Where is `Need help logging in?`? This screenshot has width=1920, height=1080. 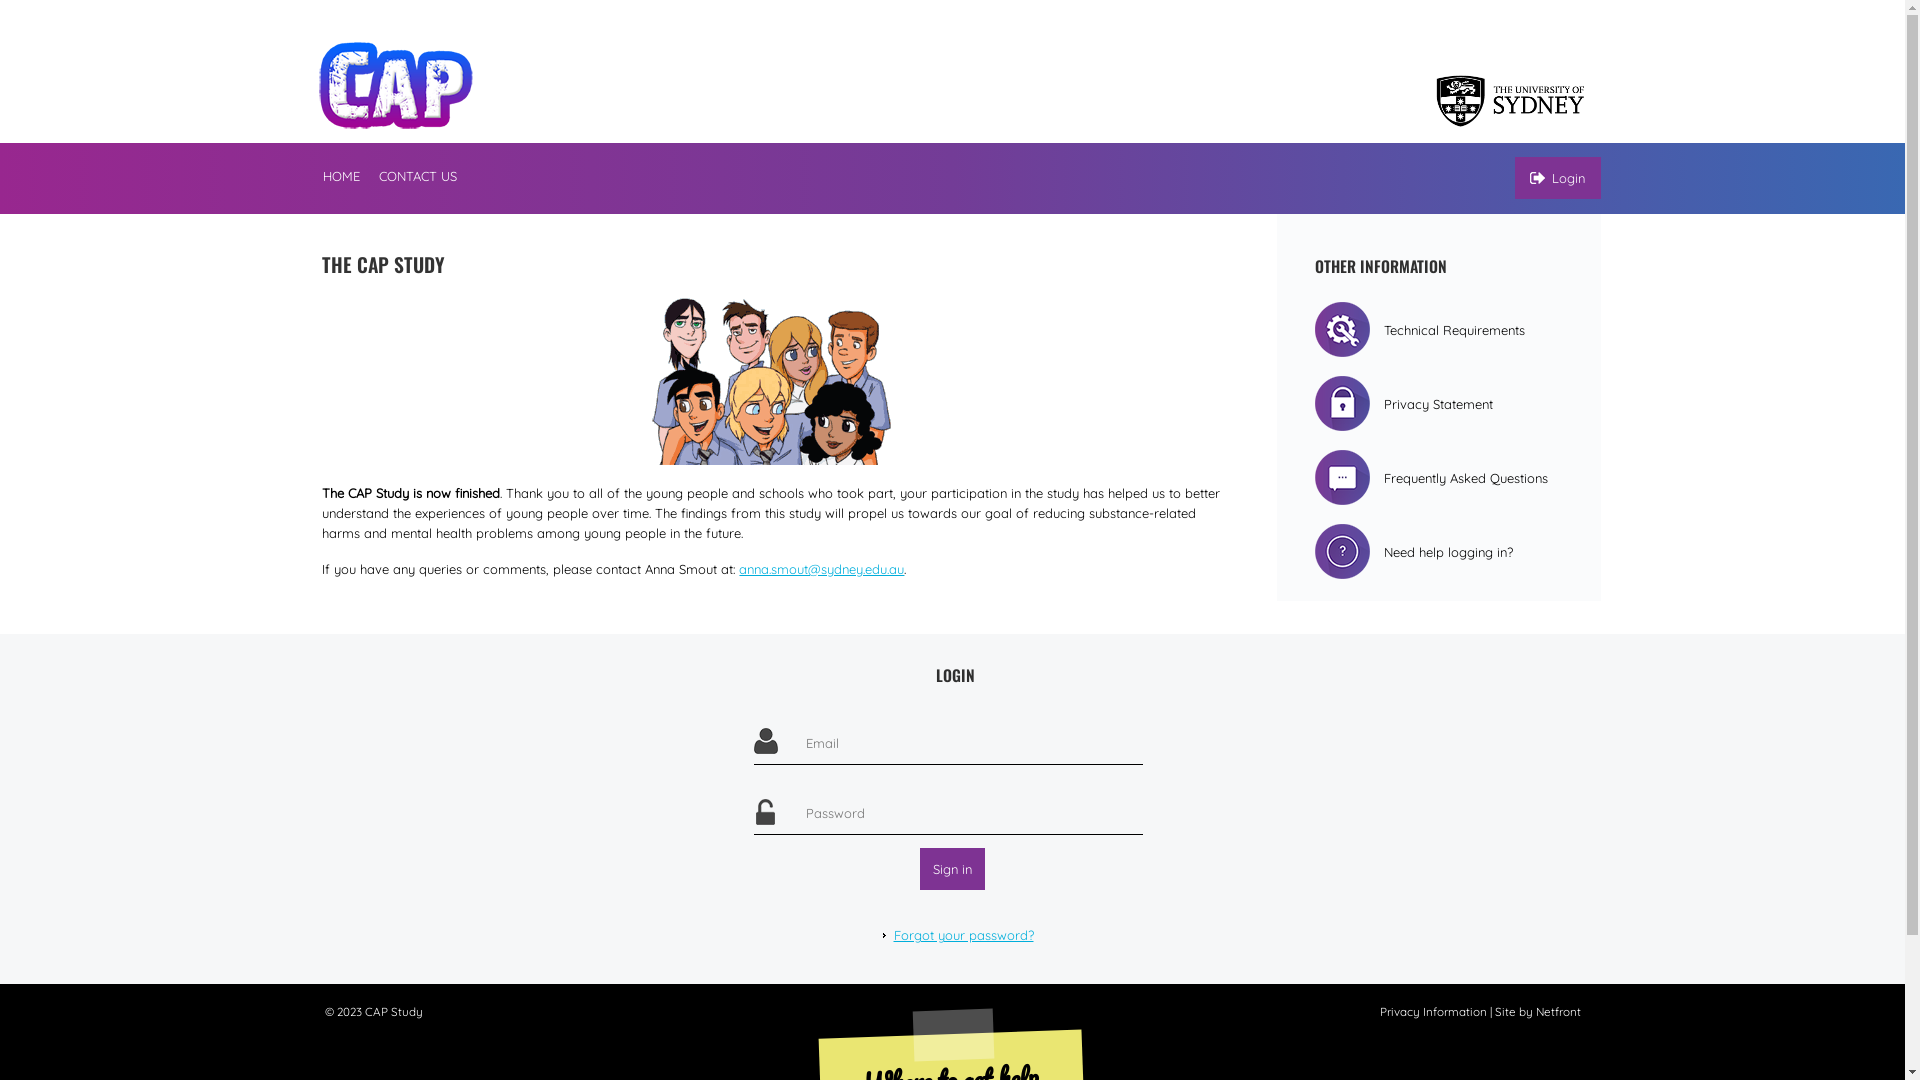
Need help logging in? is located at coordinates (1414, 552).